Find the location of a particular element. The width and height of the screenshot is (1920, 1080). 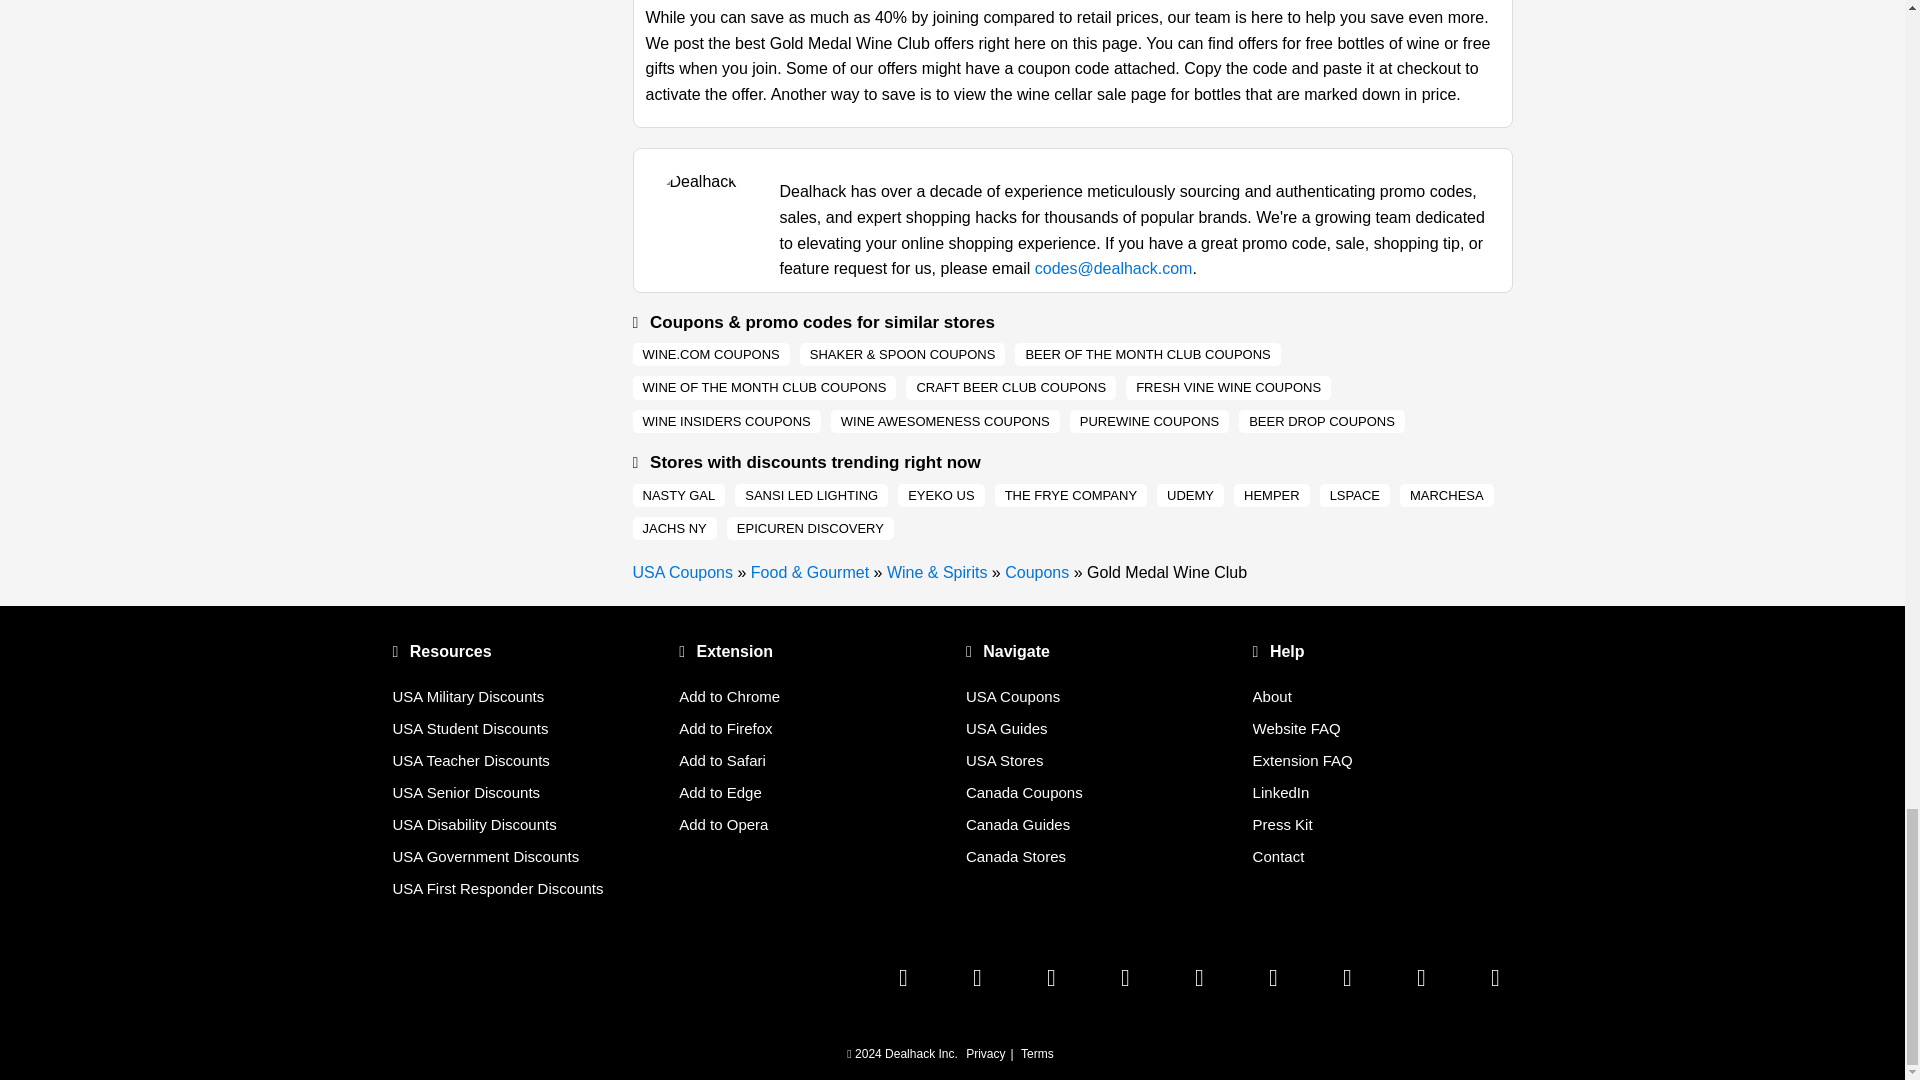

Coupons is located at coordinates (1036, 572).